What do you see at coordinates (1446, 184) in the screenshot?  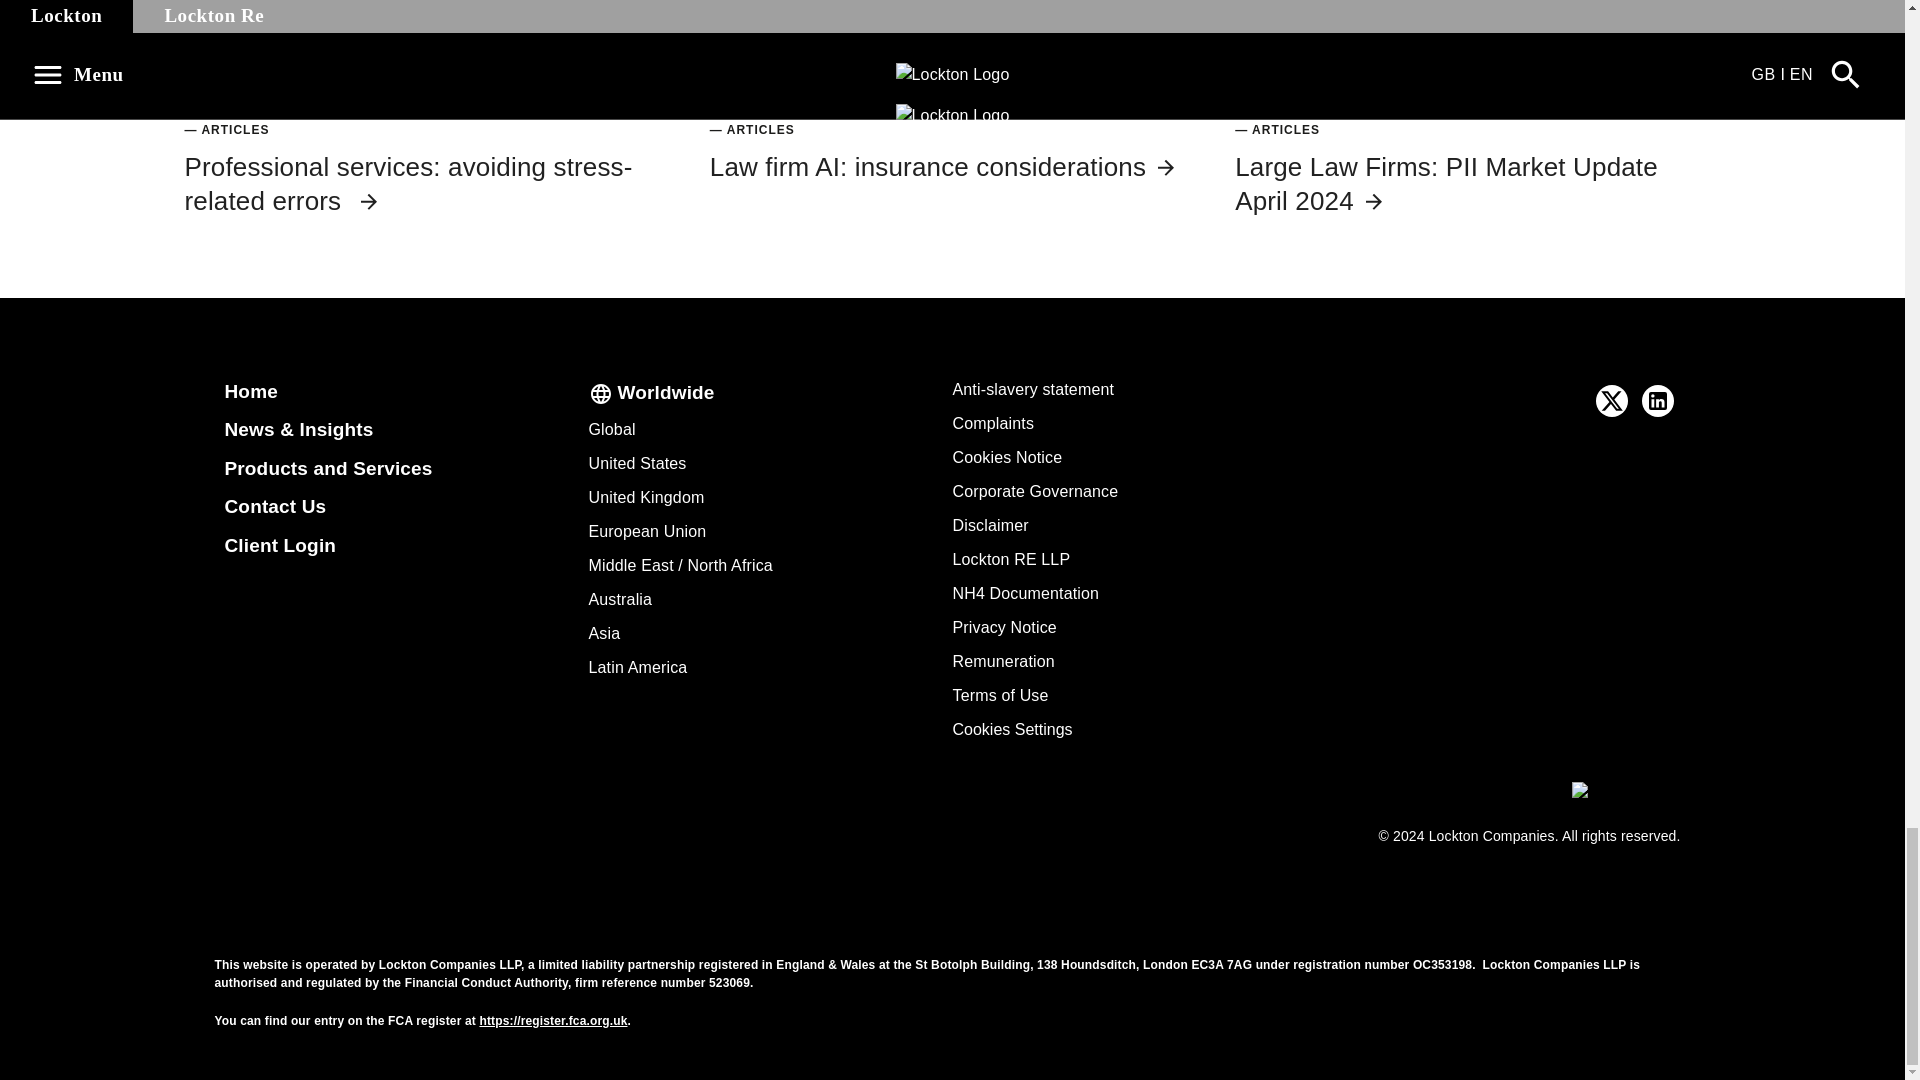 I see `Large Law Firms: PII Market Update April 2024` at bounding box center [1446, 184].